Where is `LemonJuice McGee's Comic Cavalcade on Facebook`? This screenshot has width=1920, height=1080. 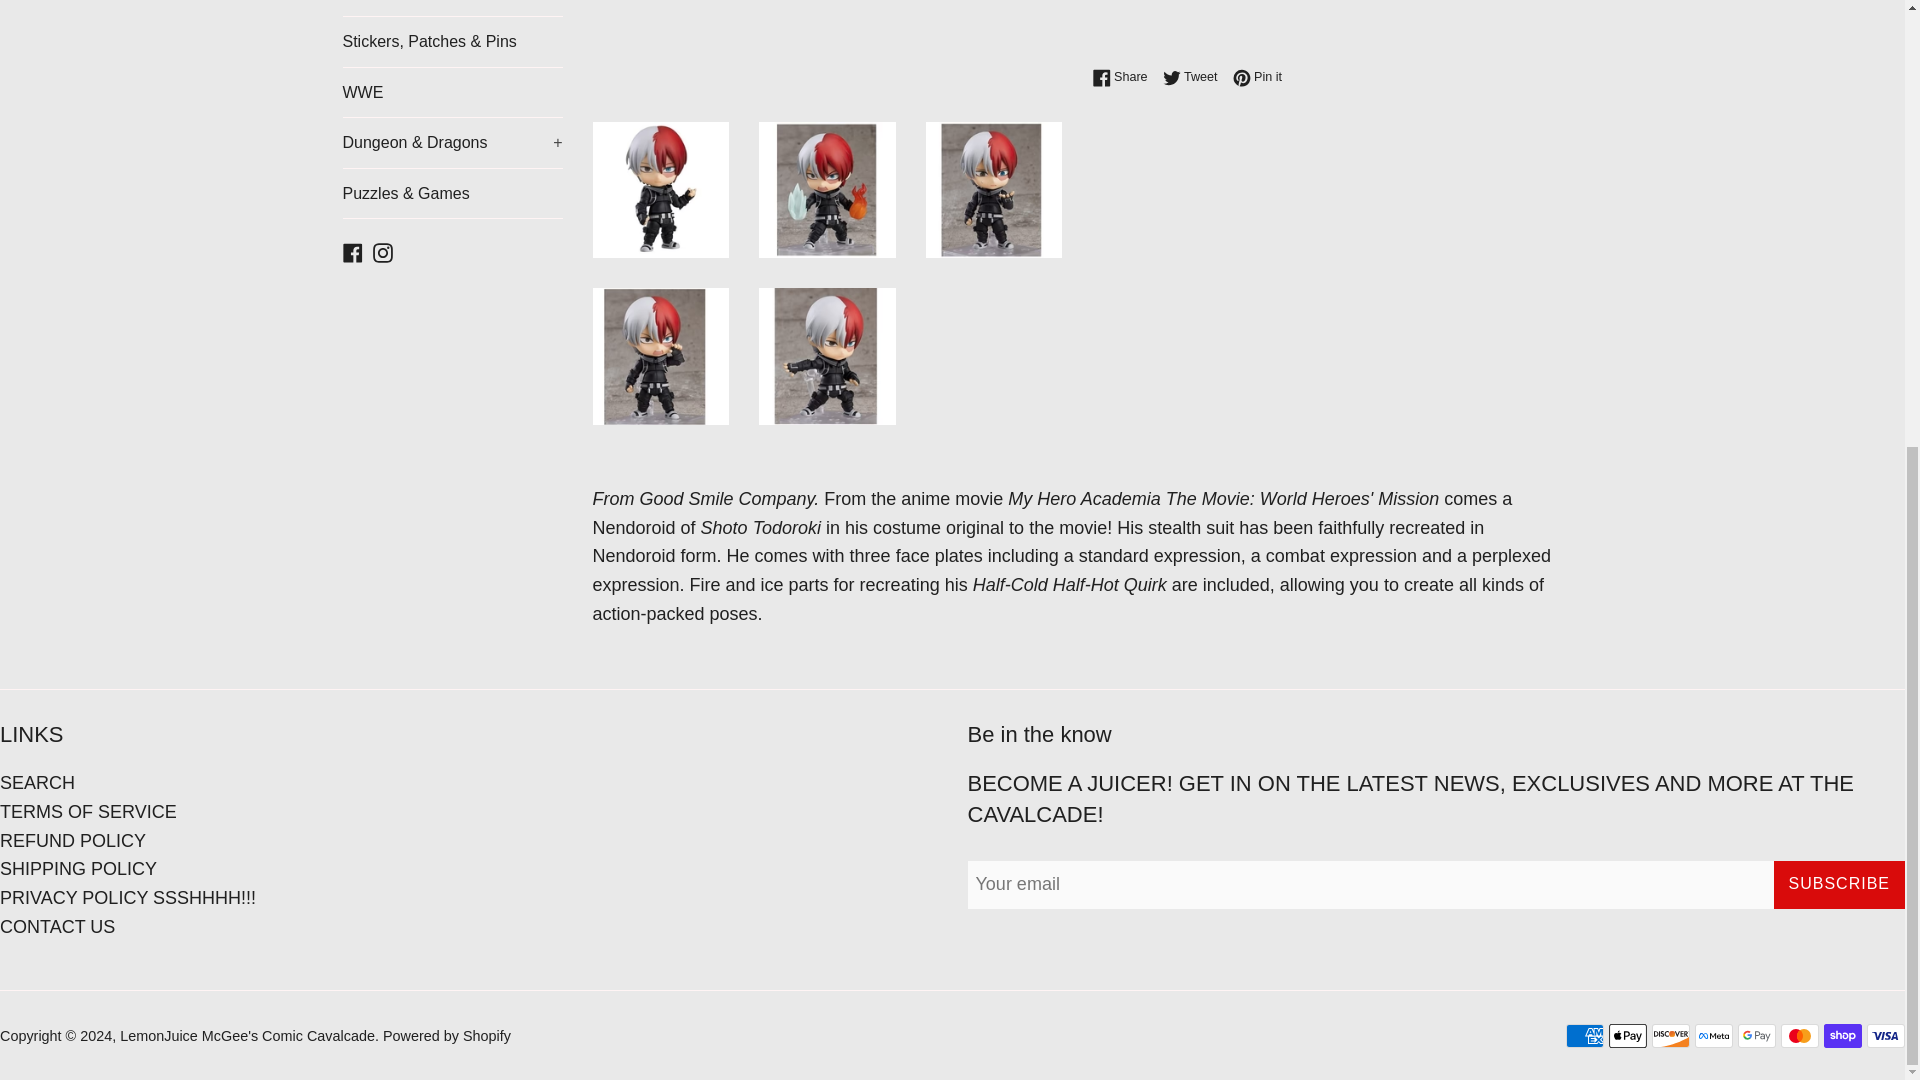 LemonJuice McGee's Comic Cavalcade on Facebook is located at coordinates (352, 250).